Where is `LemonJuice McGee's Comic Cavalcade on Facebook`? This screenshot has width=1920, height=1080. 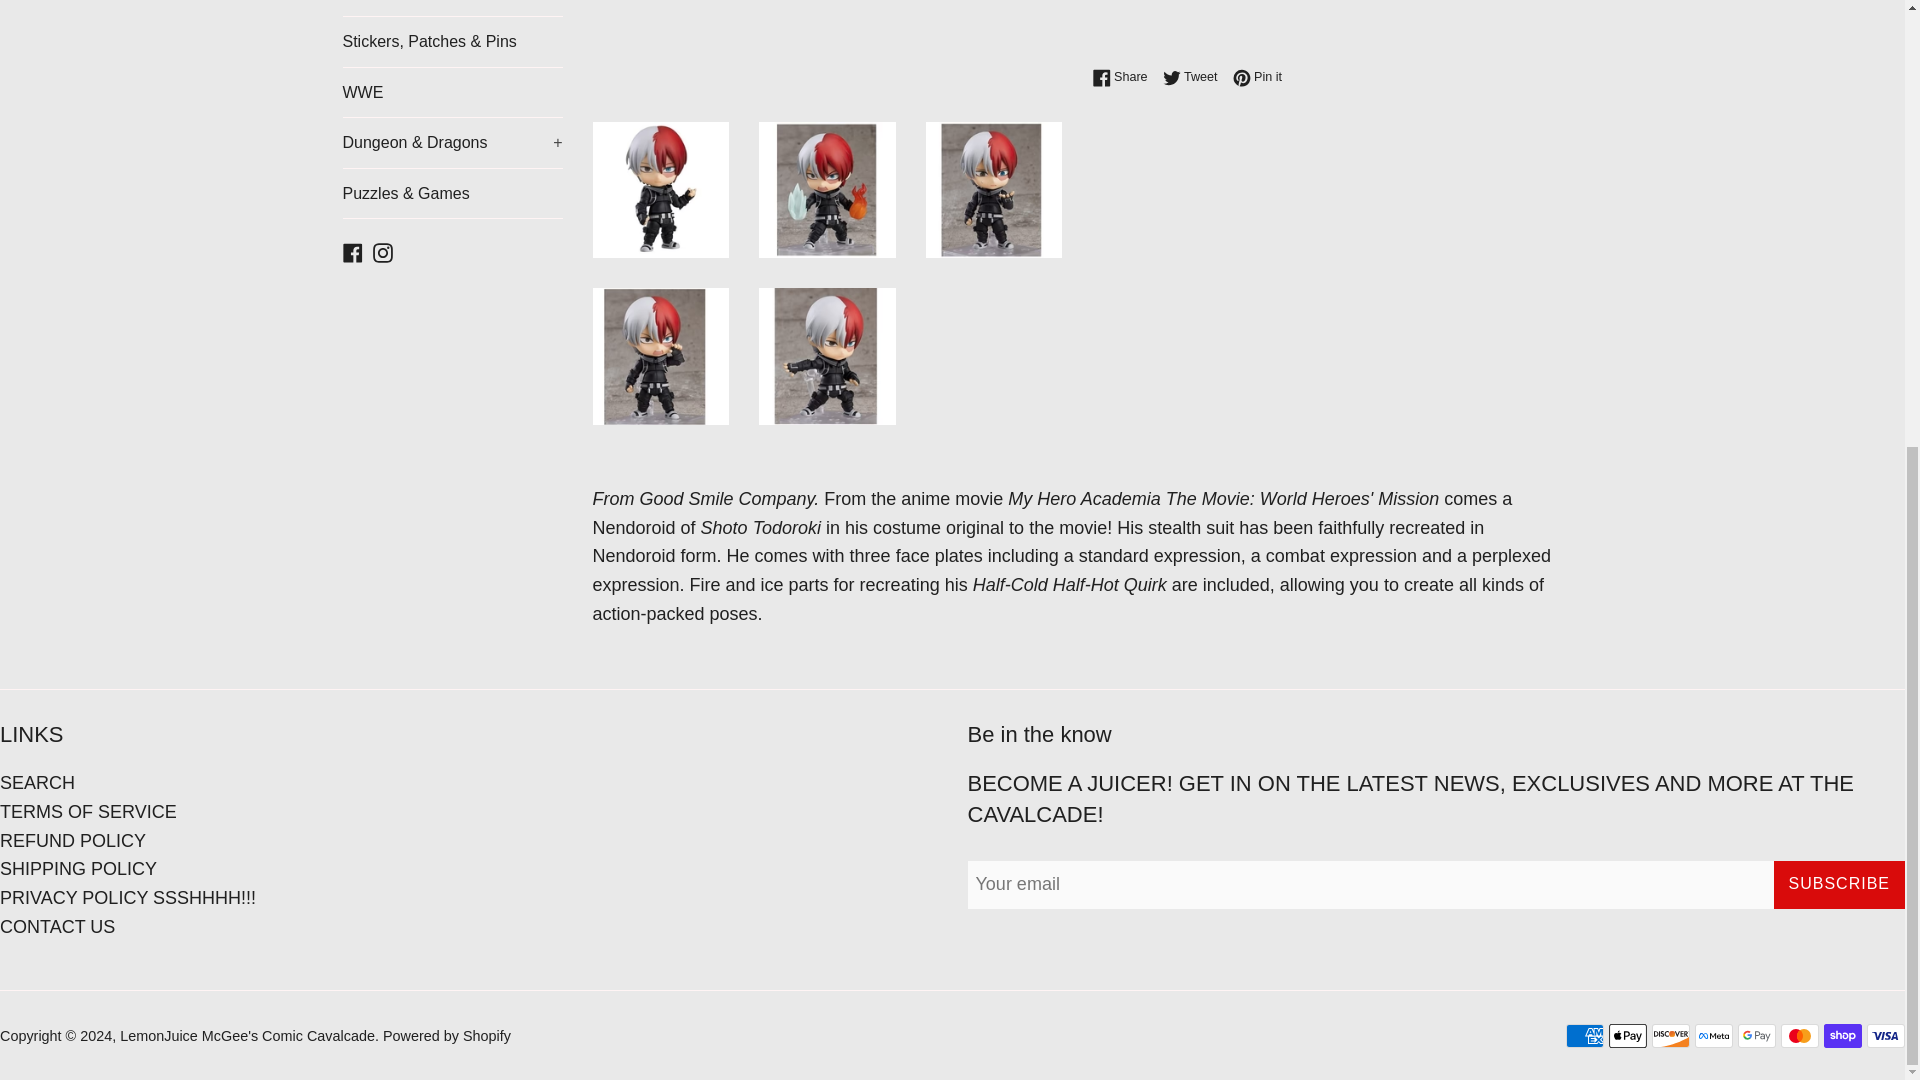 LemonJuice McGee's Comic Cavalcade on Facebook is located at coordinates (352, 250).